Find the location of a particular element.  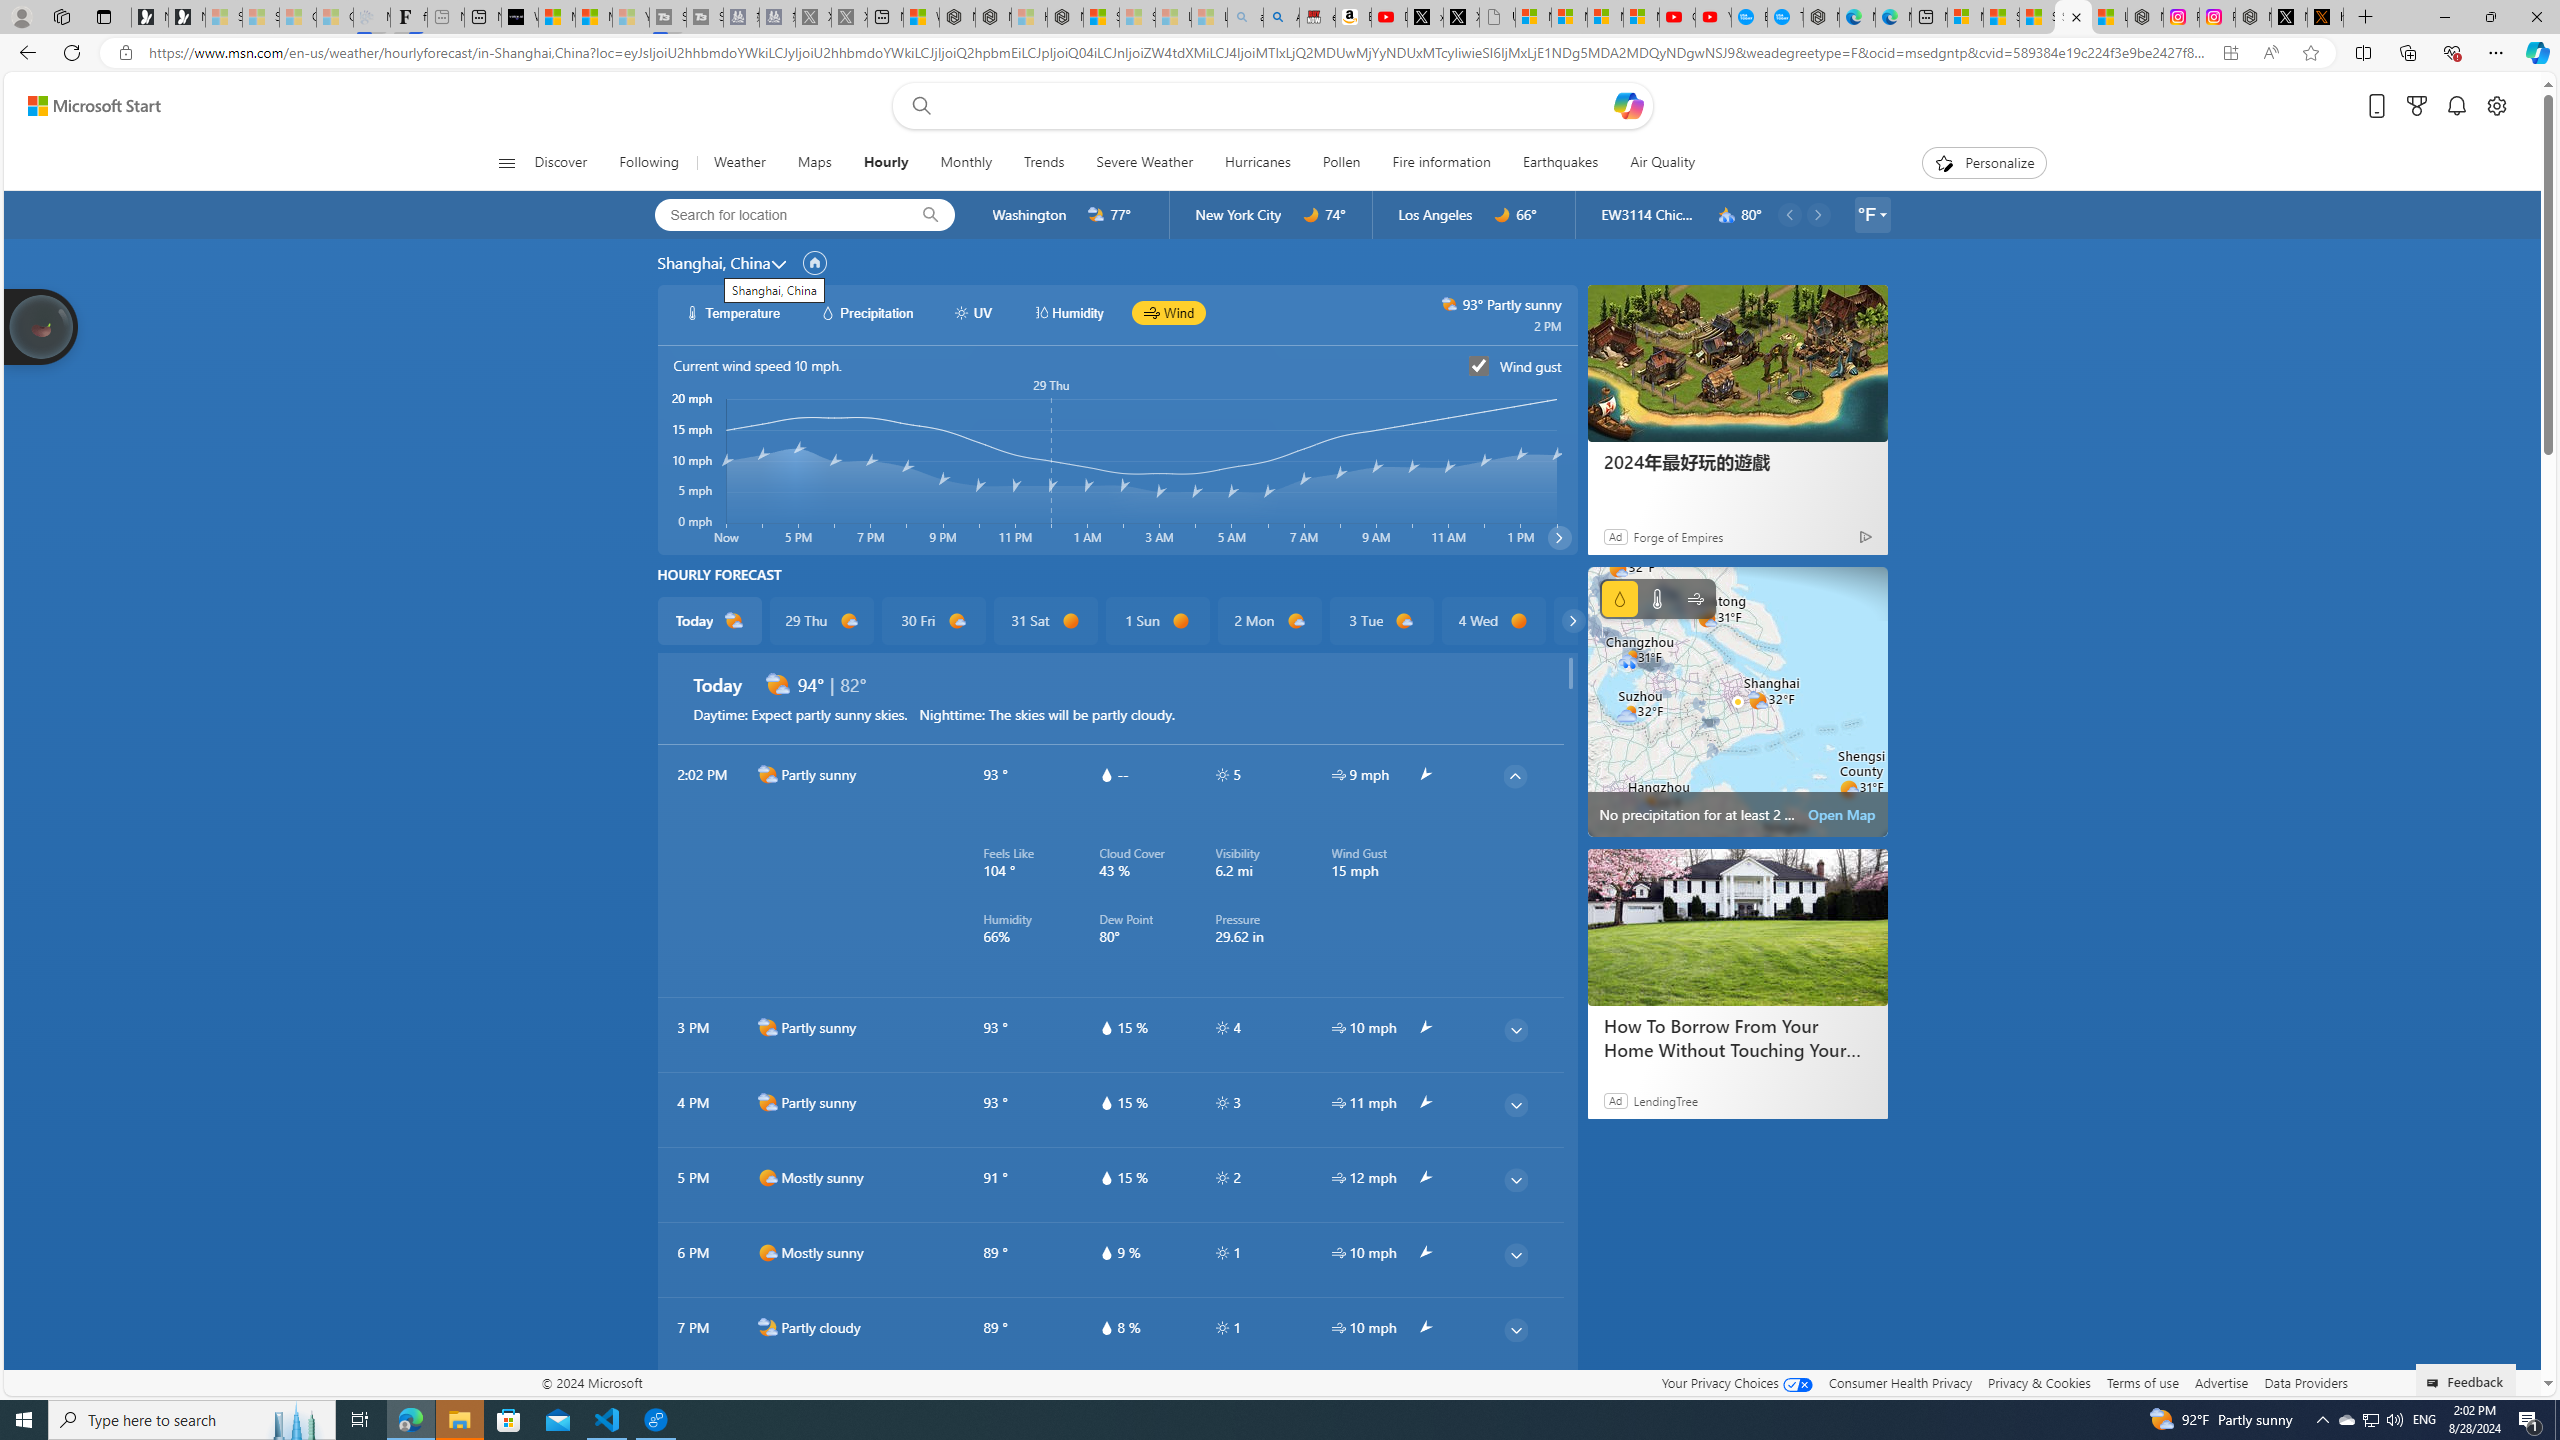

common/carouselChevron is located at coordinates (1574, 621).